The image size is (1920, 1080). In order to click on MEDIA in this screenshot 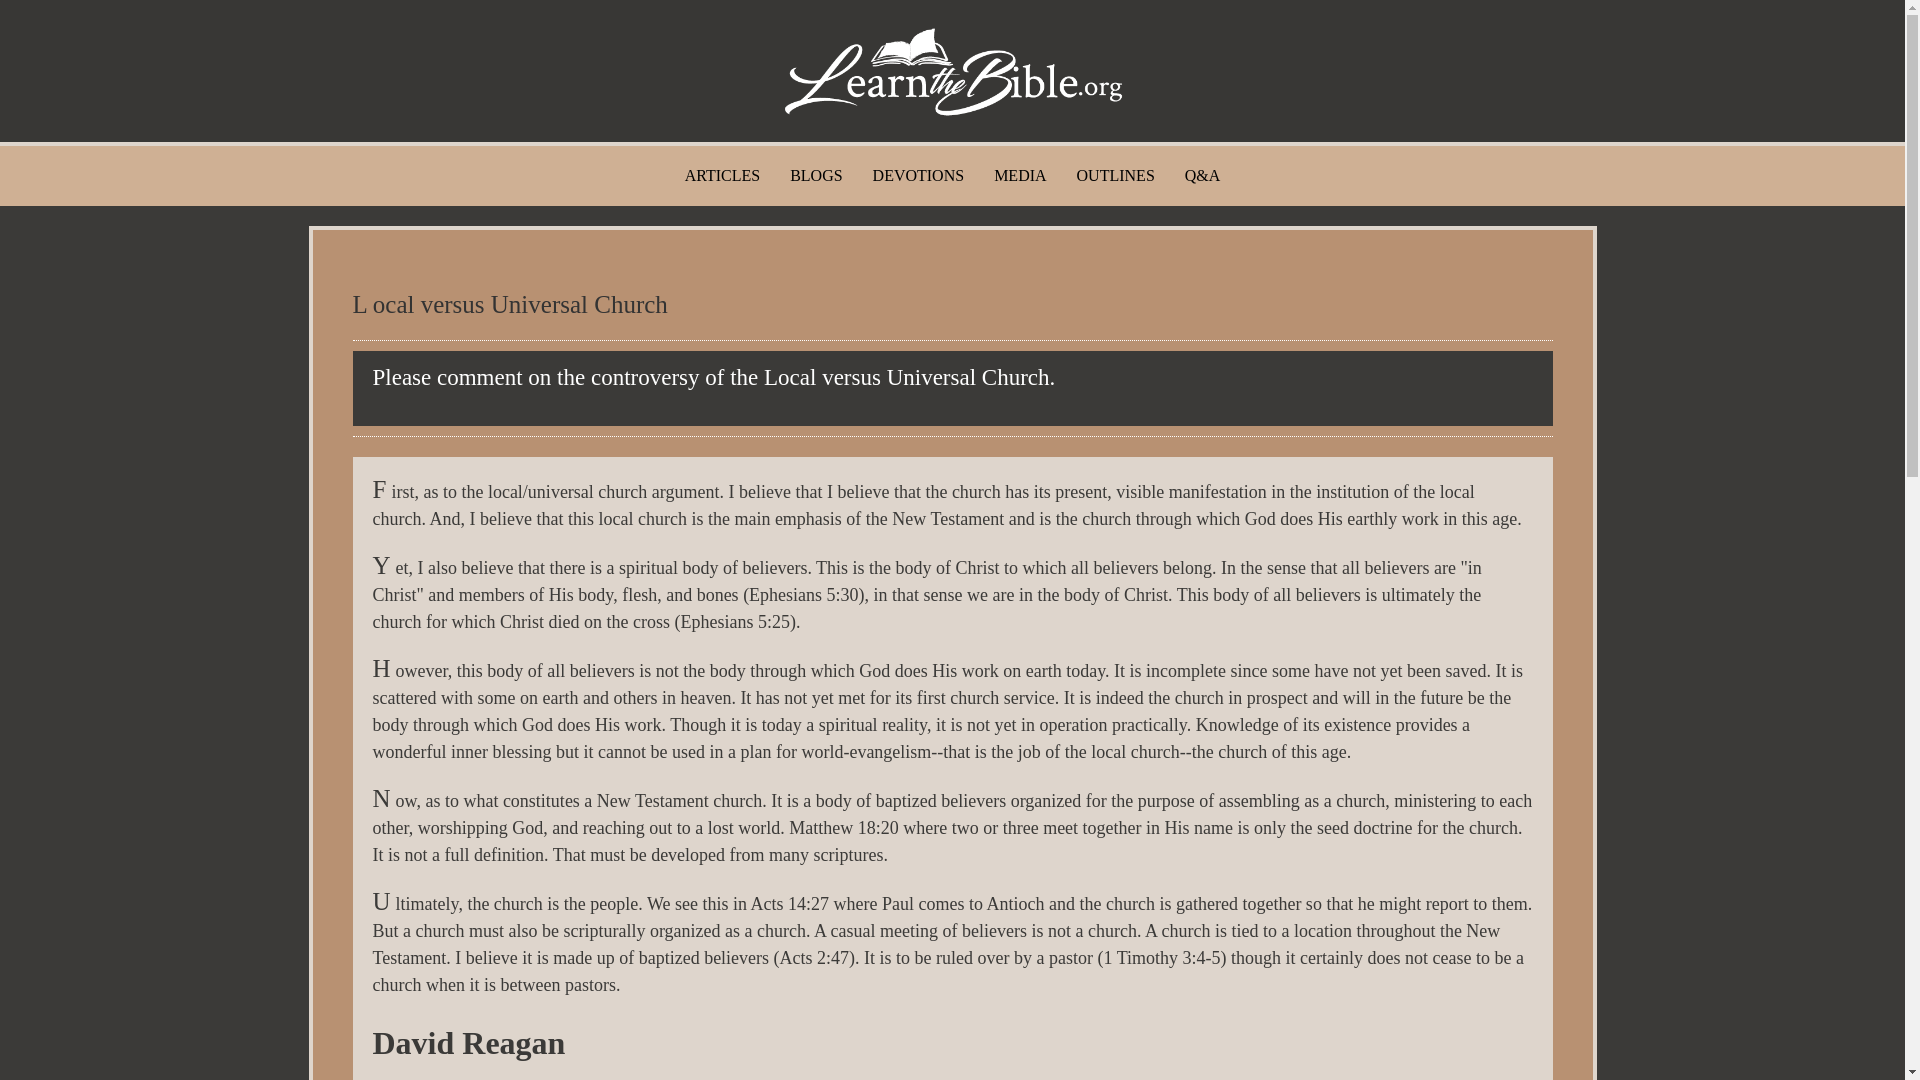, I will do `click(1020, 176)`.